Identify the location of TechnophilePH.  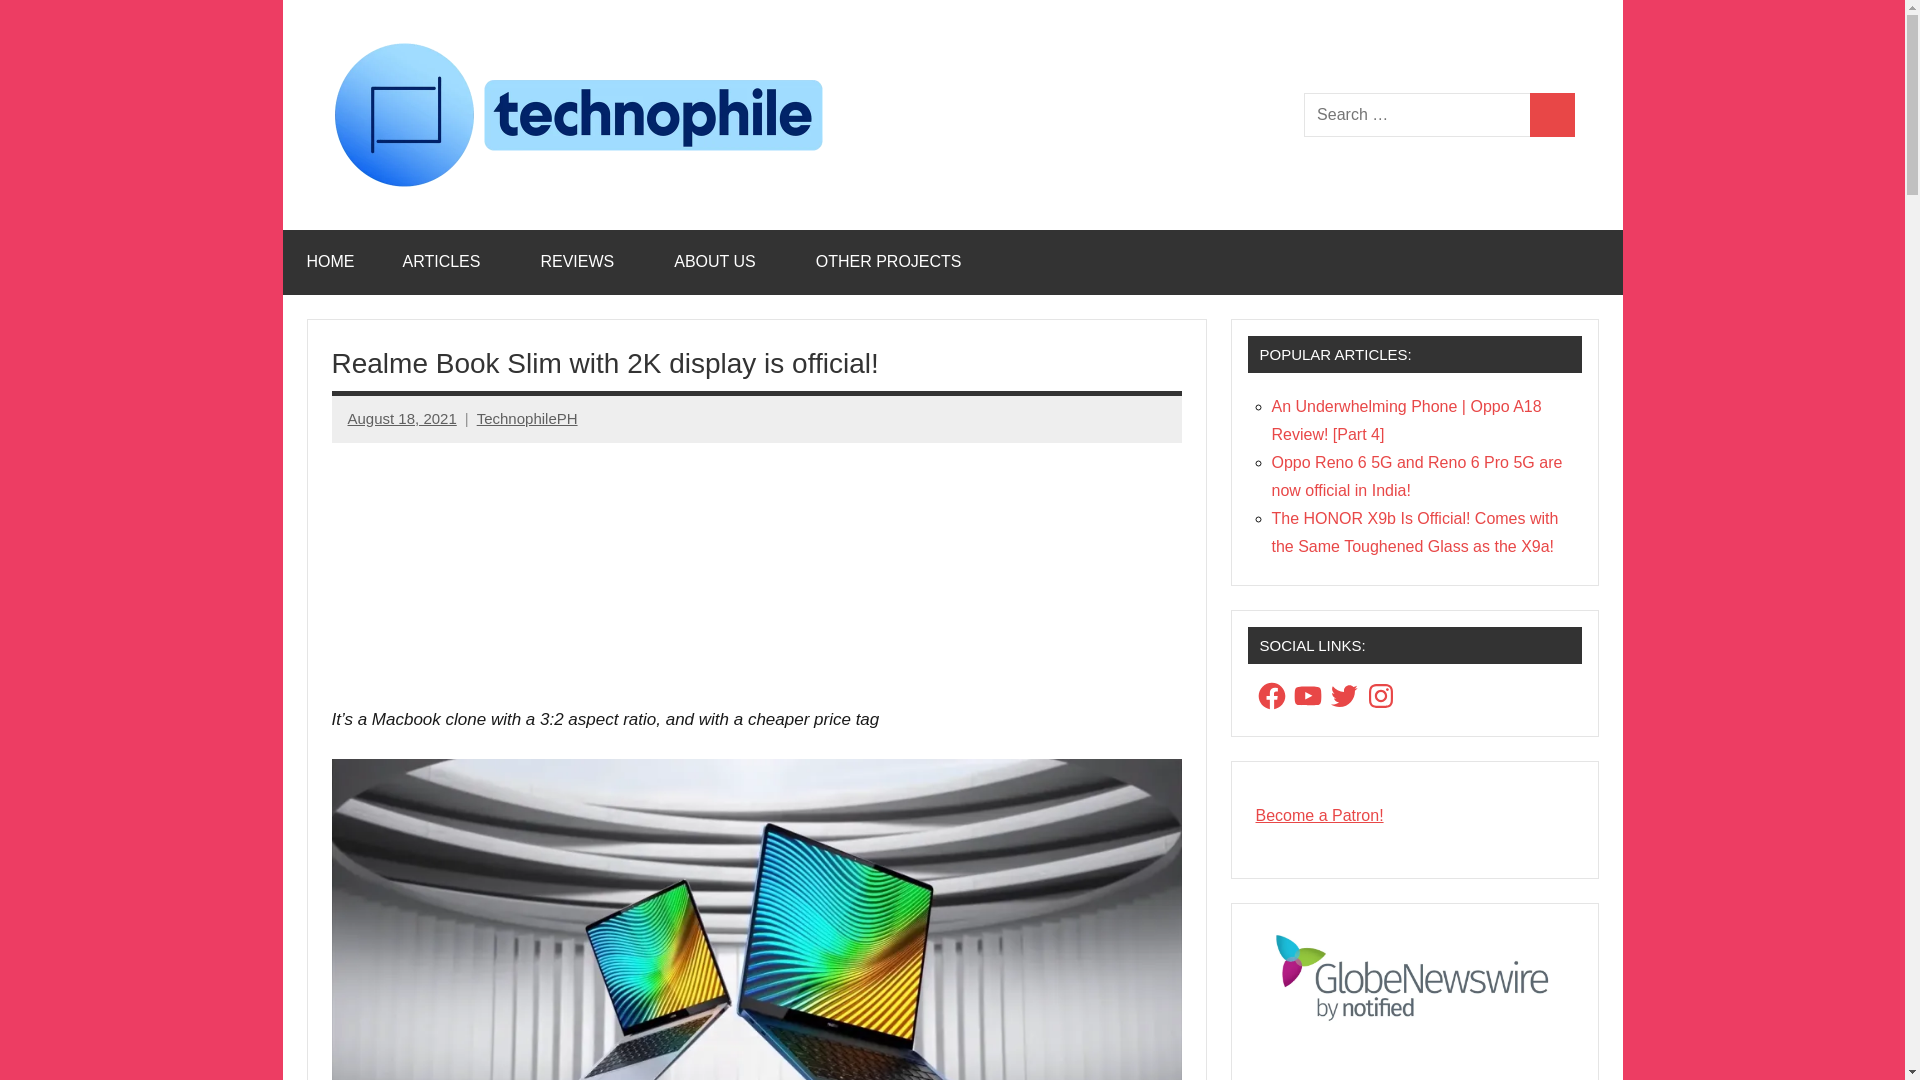
(526, 418).